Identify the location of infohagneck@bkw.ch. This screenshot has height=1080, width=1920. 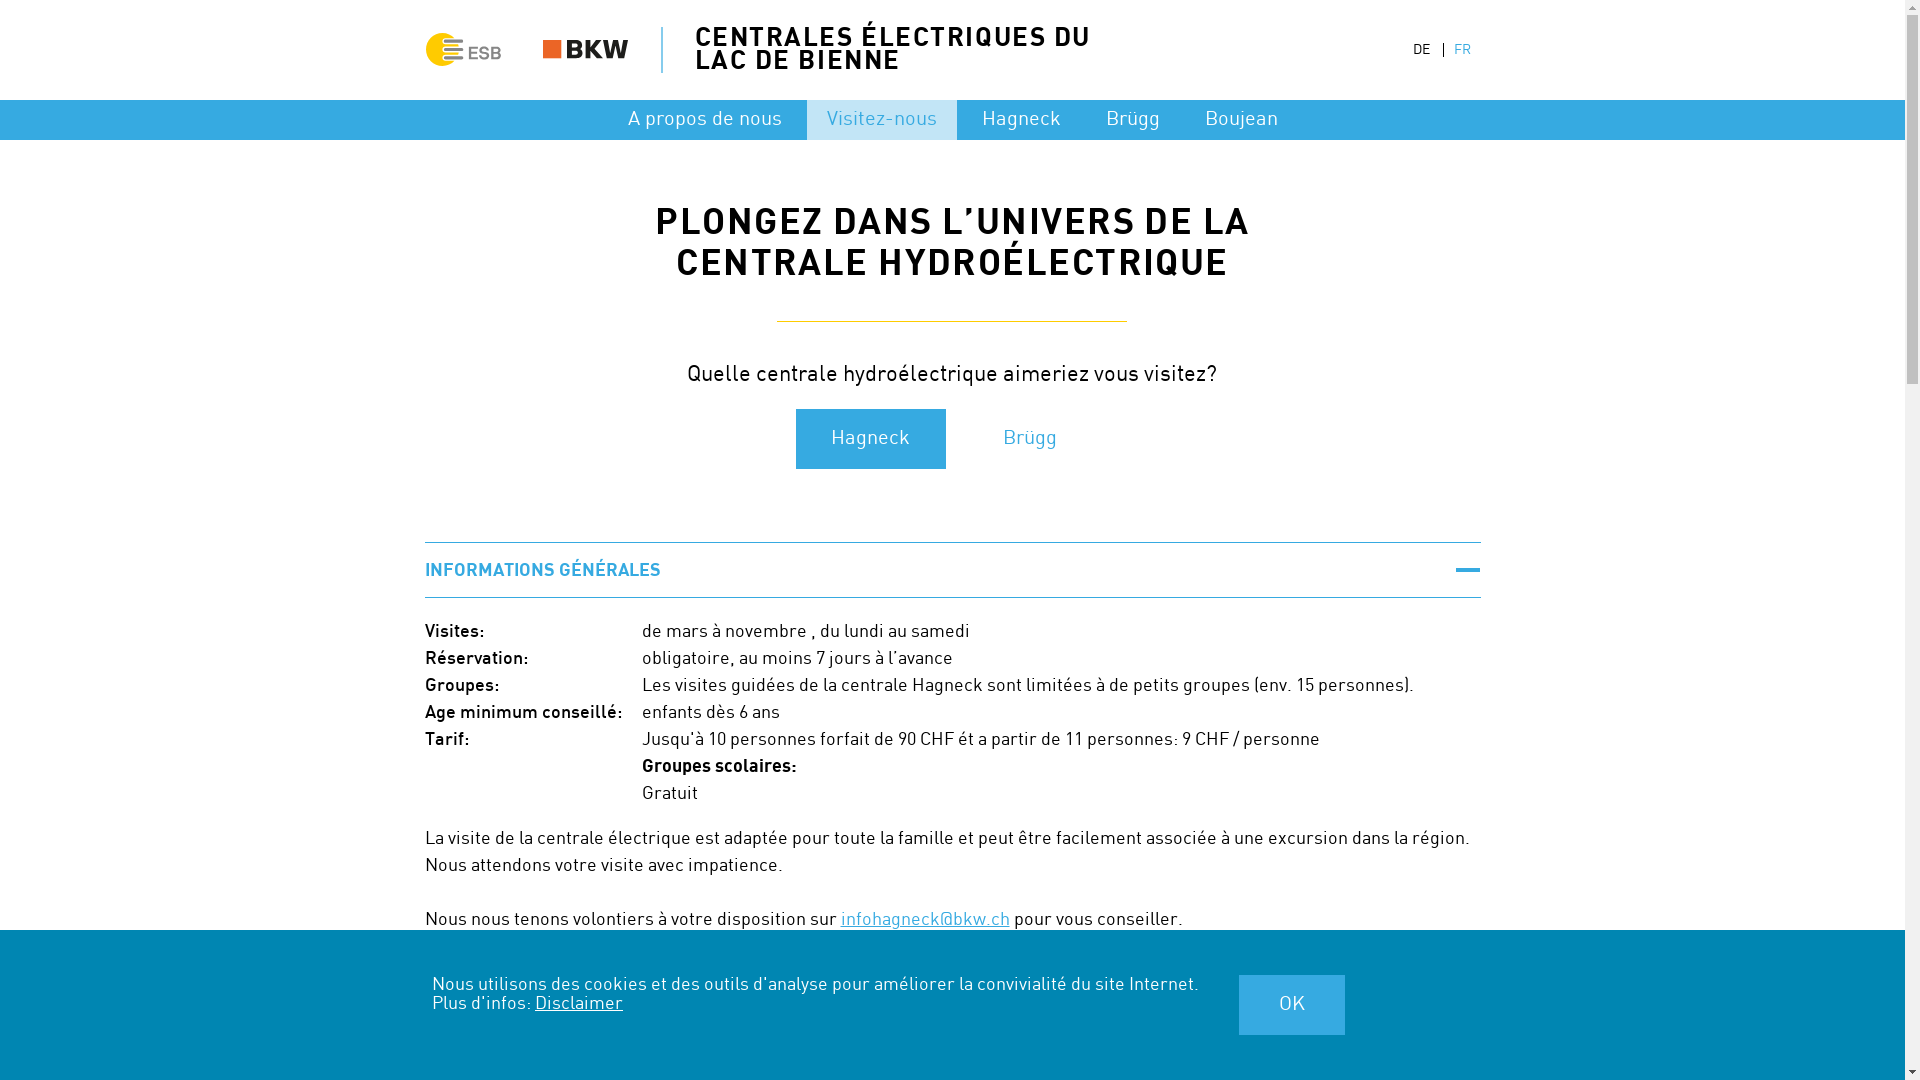
(924, 920).